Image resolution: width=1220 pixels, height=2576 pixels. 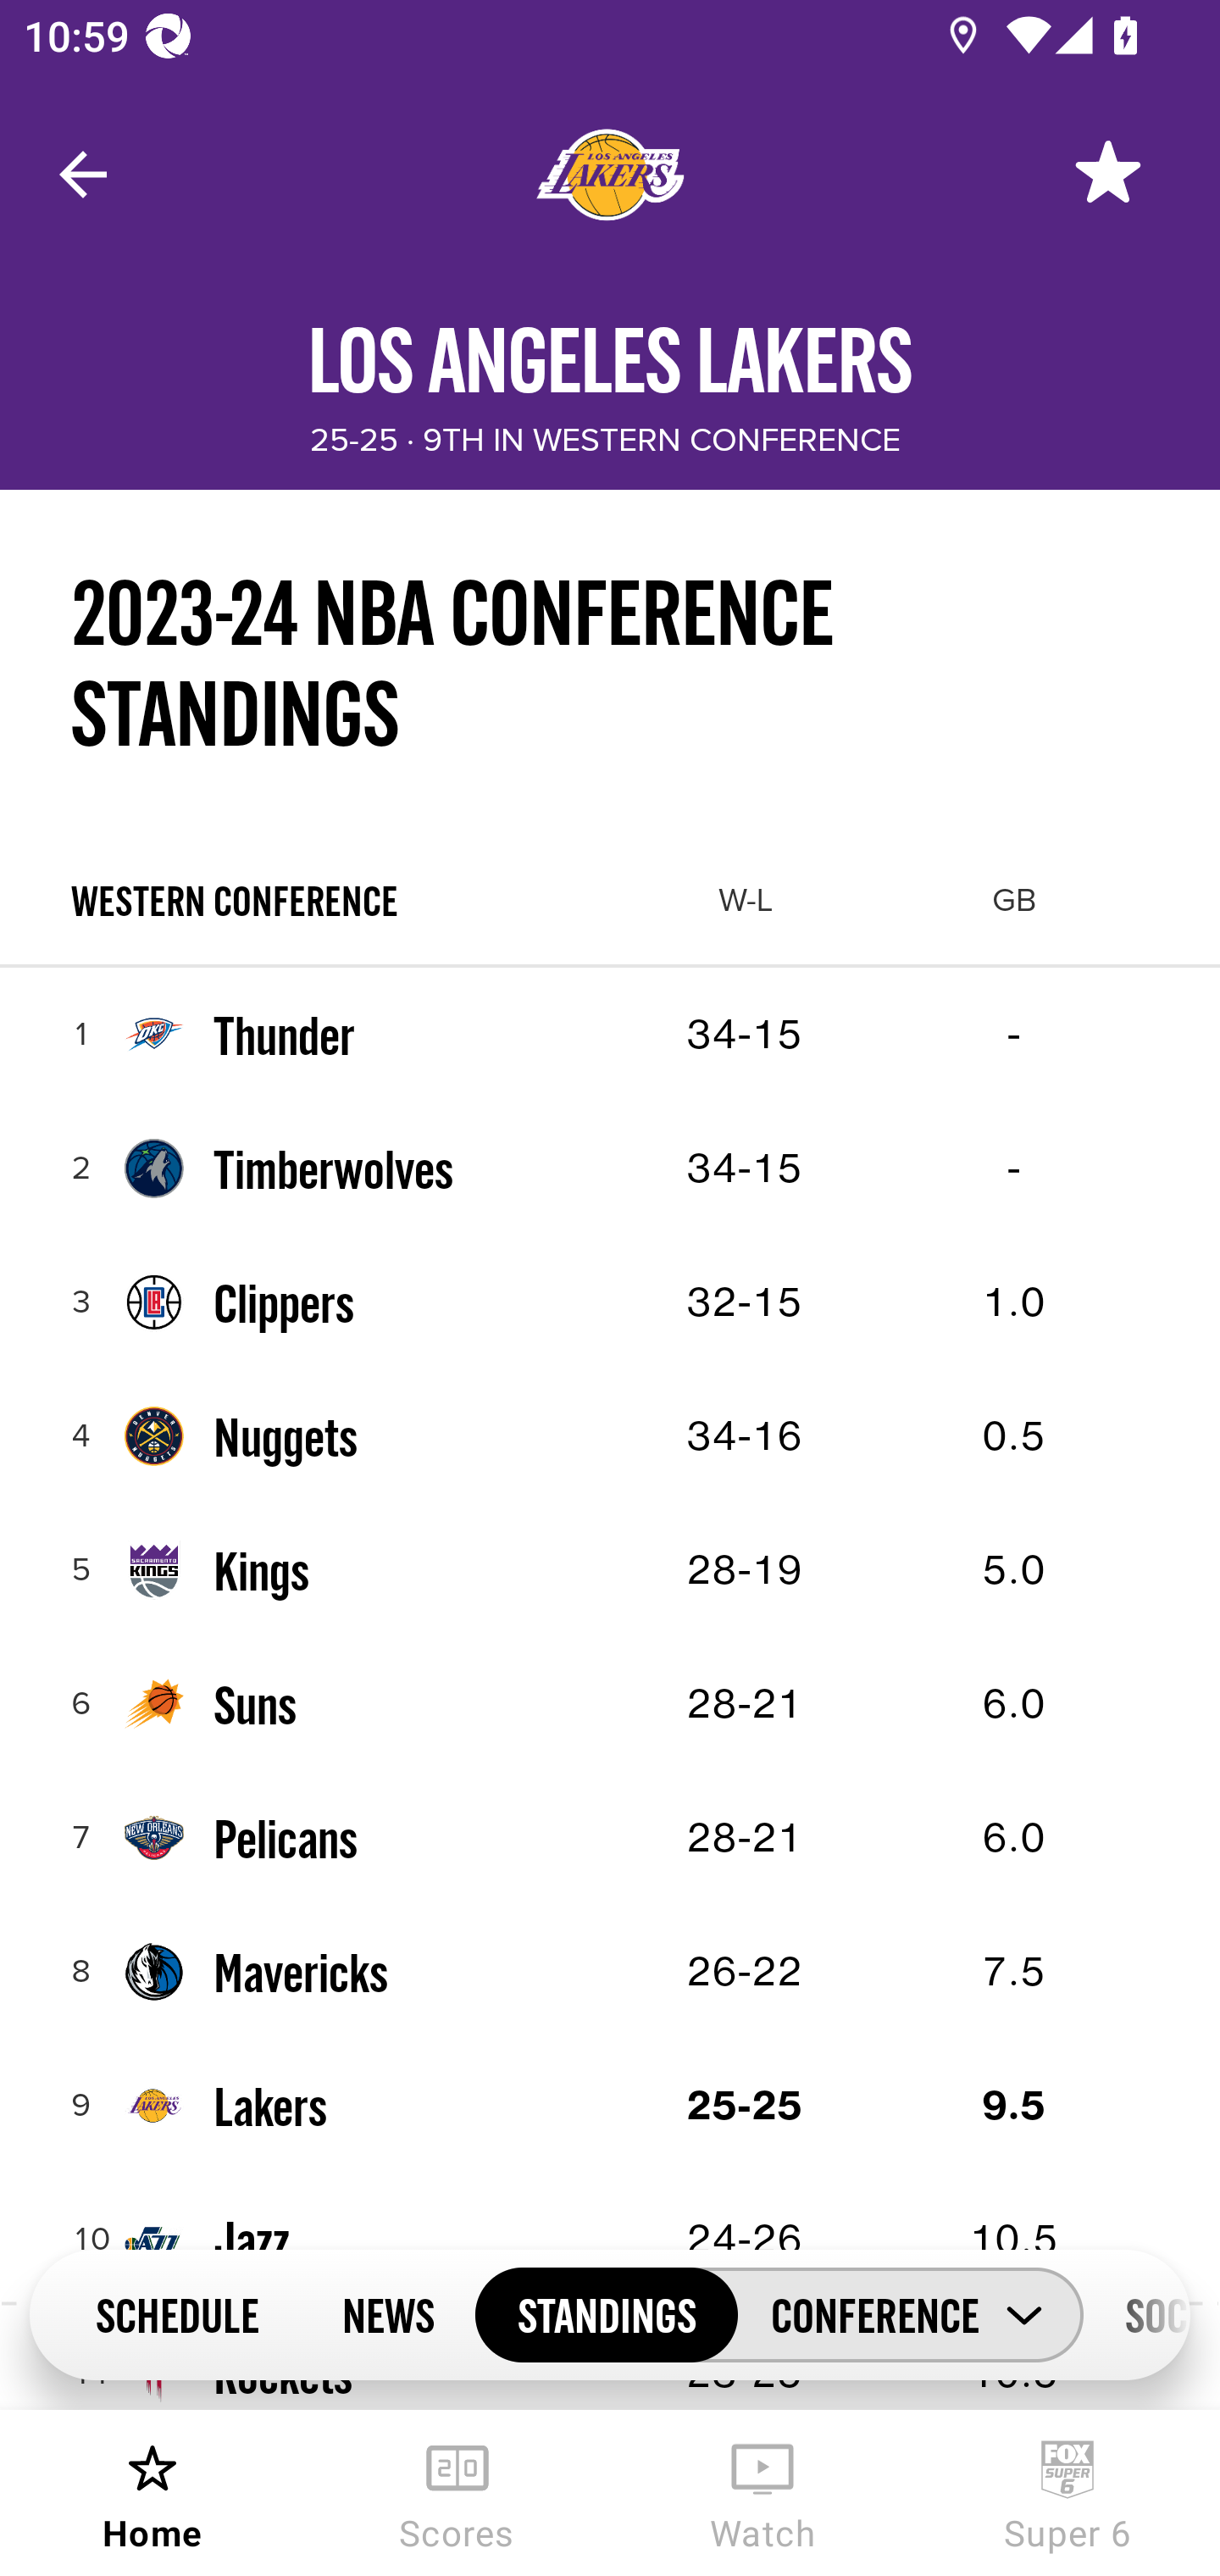 What do you see at coordinates (83, 175) in the screenshot?
I see `Navigate up` at bounding box center [83, 175].